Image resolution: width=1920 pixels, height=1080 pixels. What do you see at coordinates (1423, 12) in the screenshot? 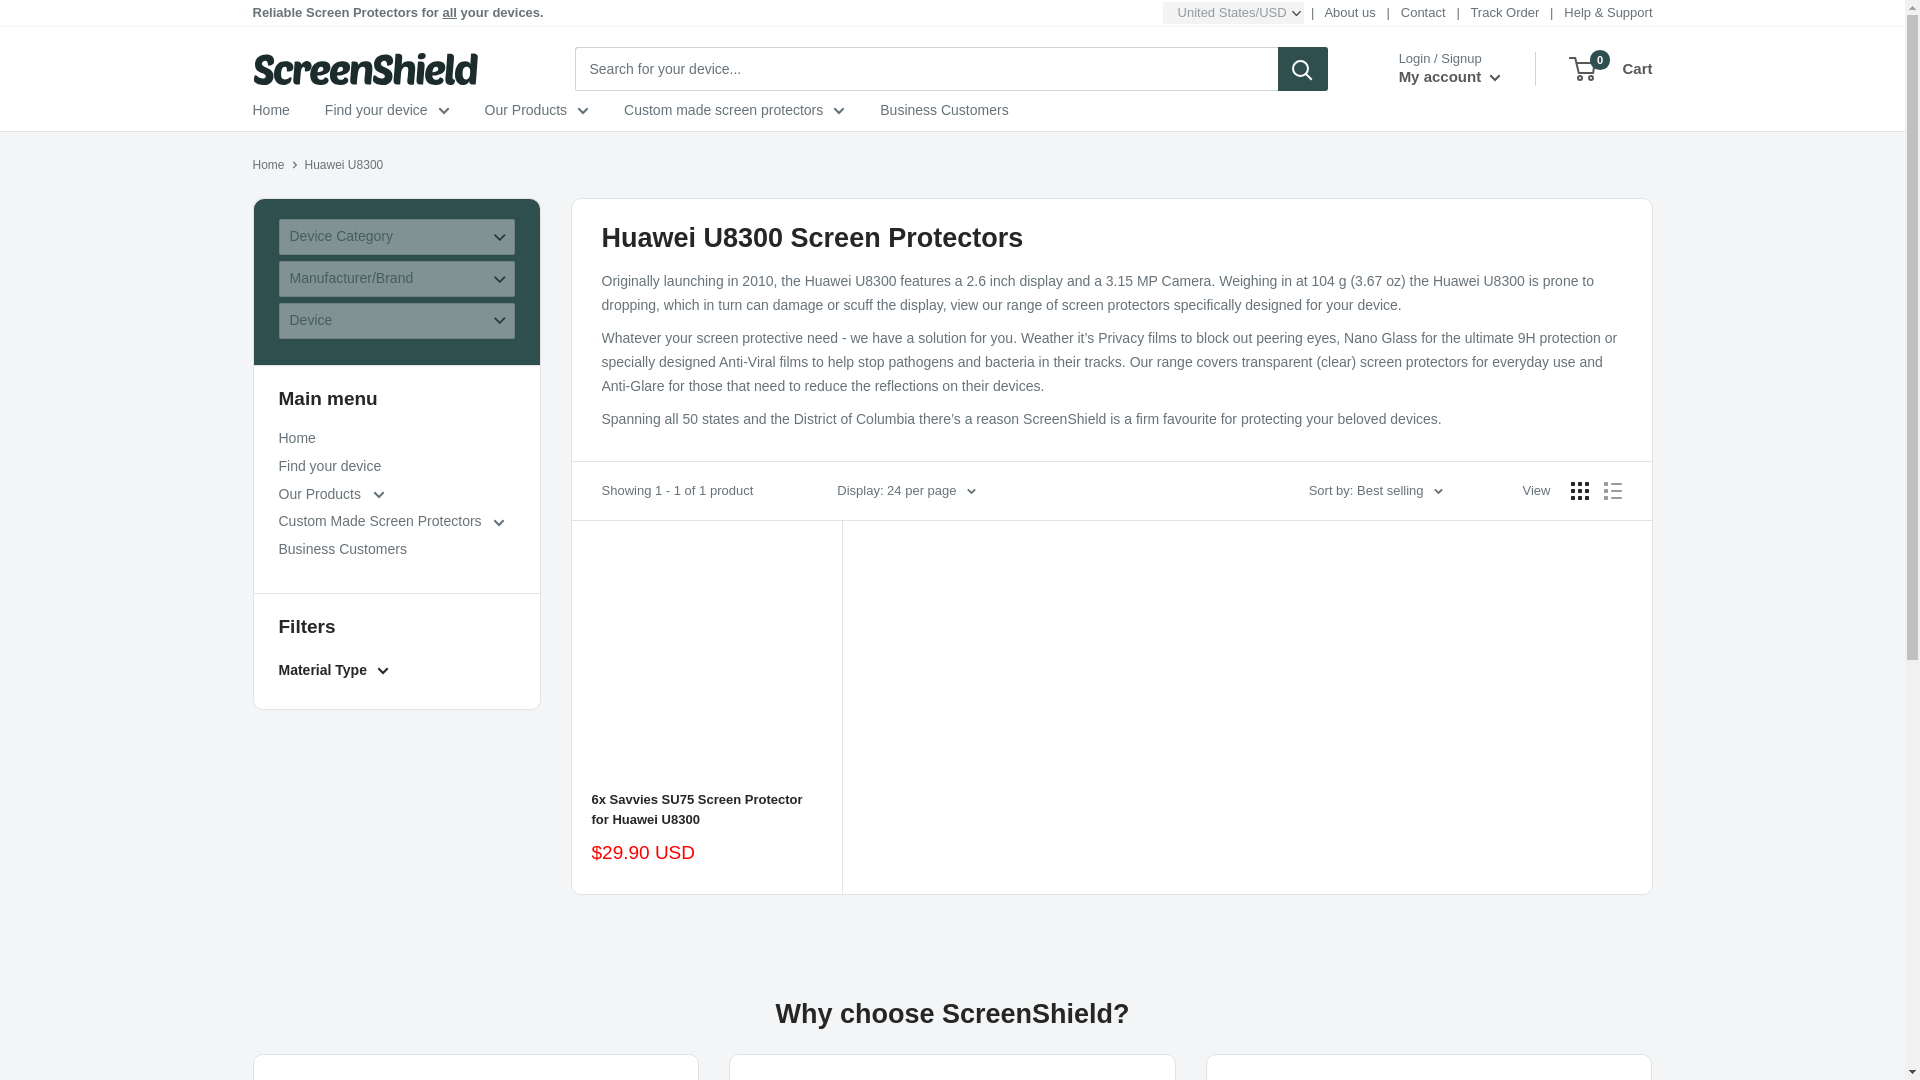
I see `Contact` at bounding box center [1423, 12].